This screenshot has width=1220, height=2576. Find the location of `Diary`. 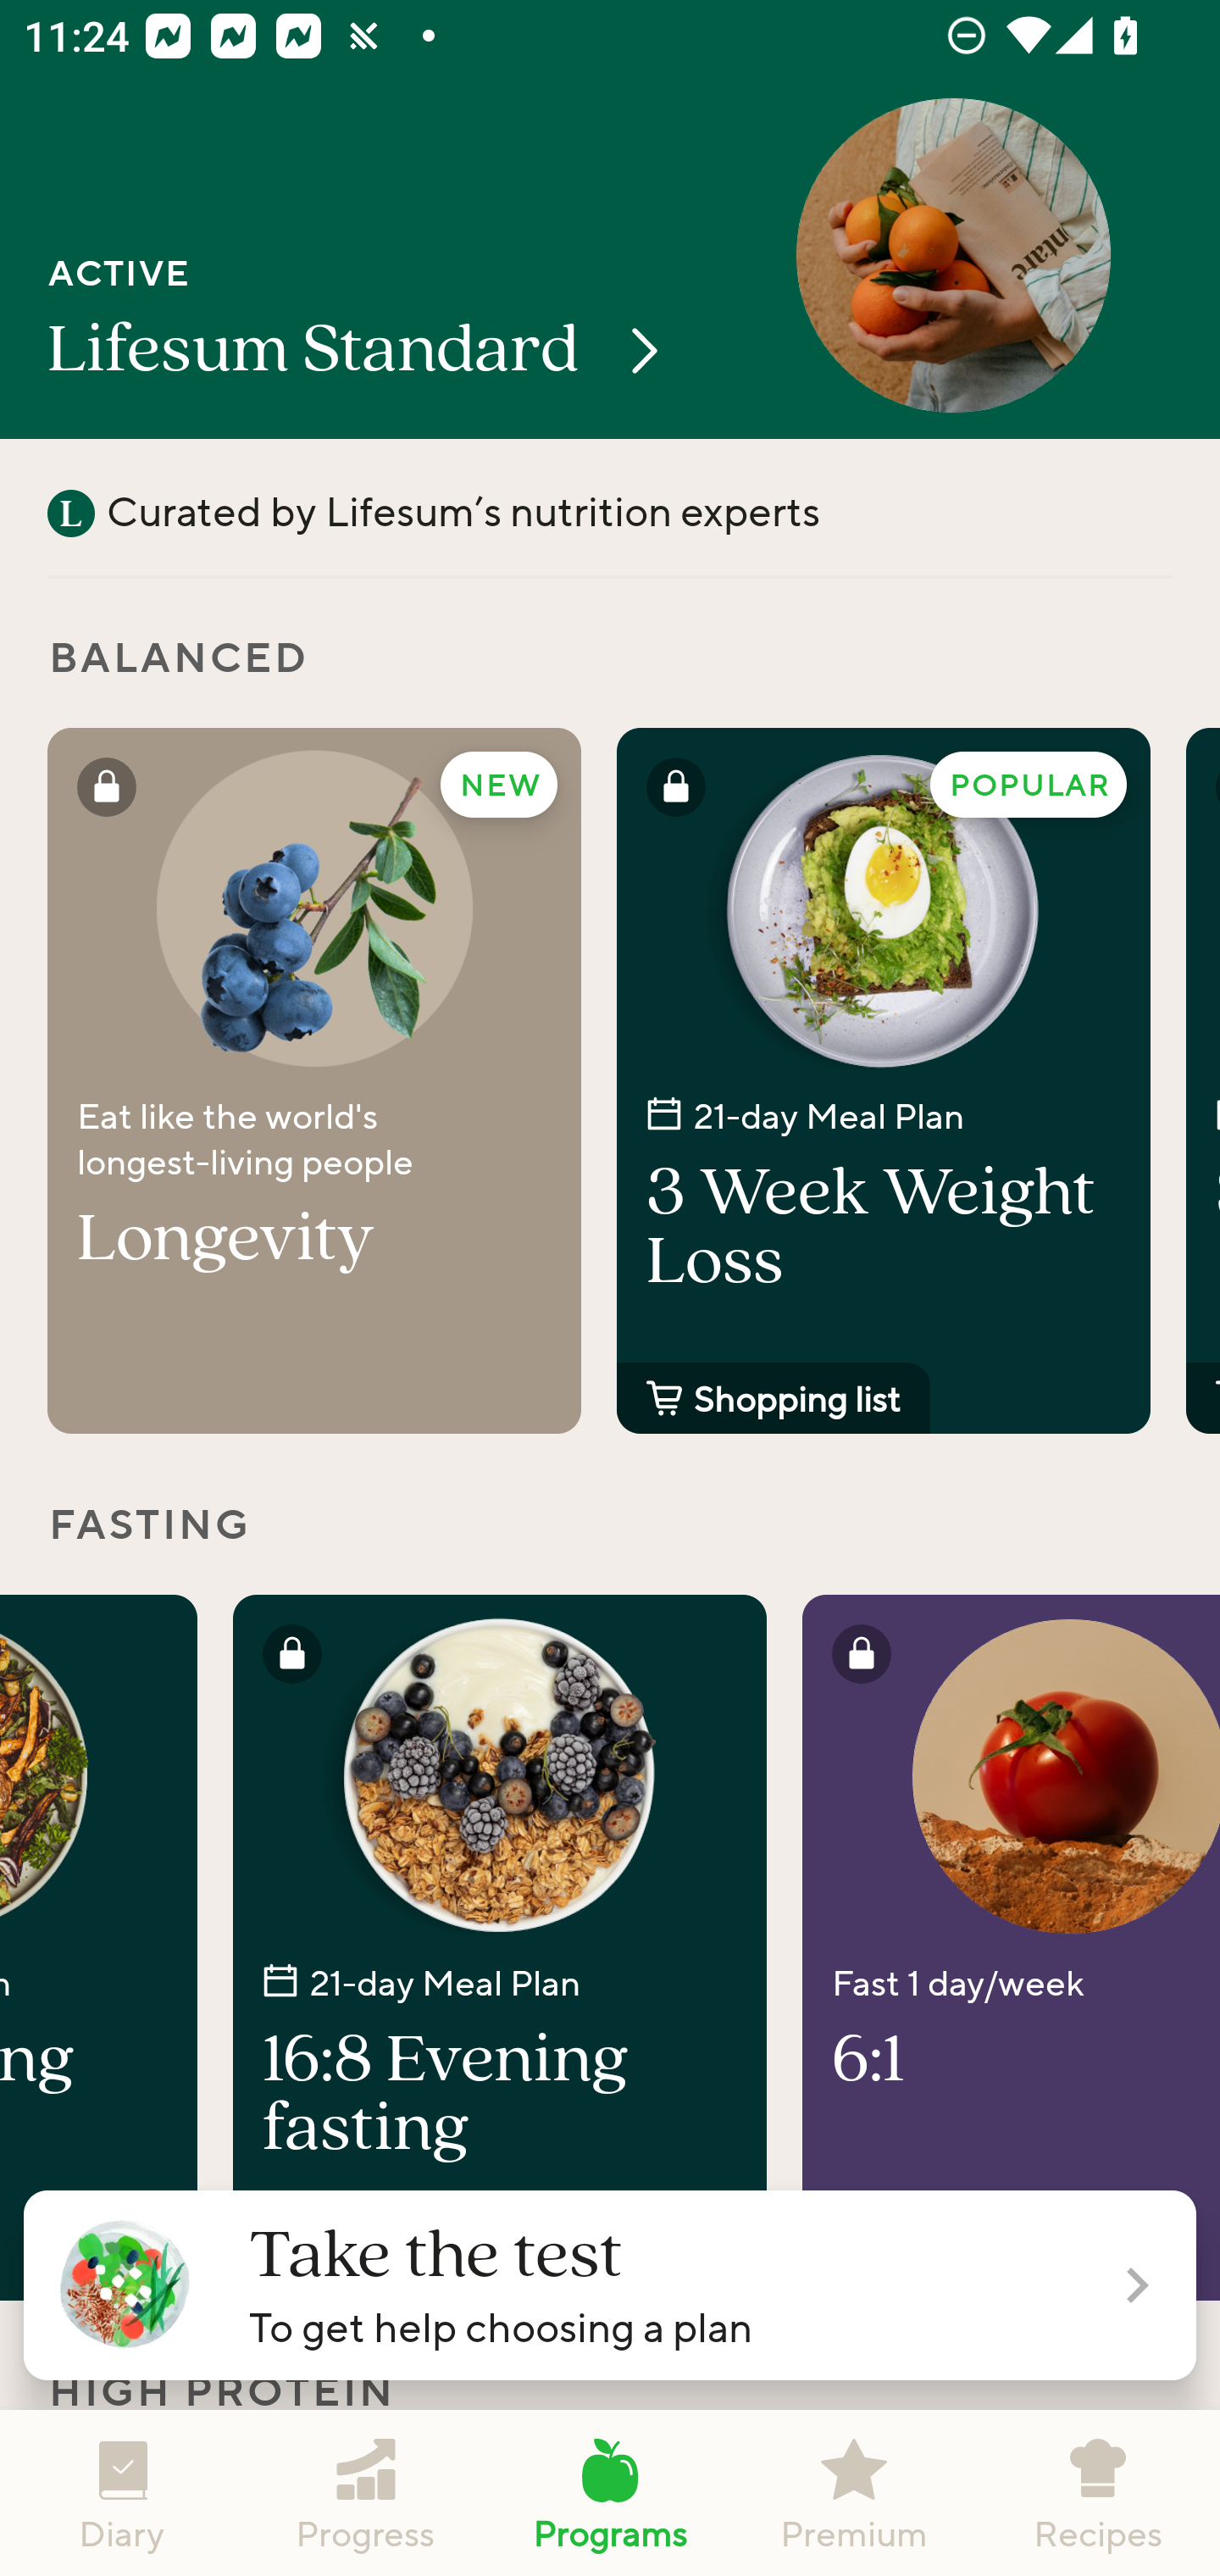

Diary is located at coordinates (122, 2493).